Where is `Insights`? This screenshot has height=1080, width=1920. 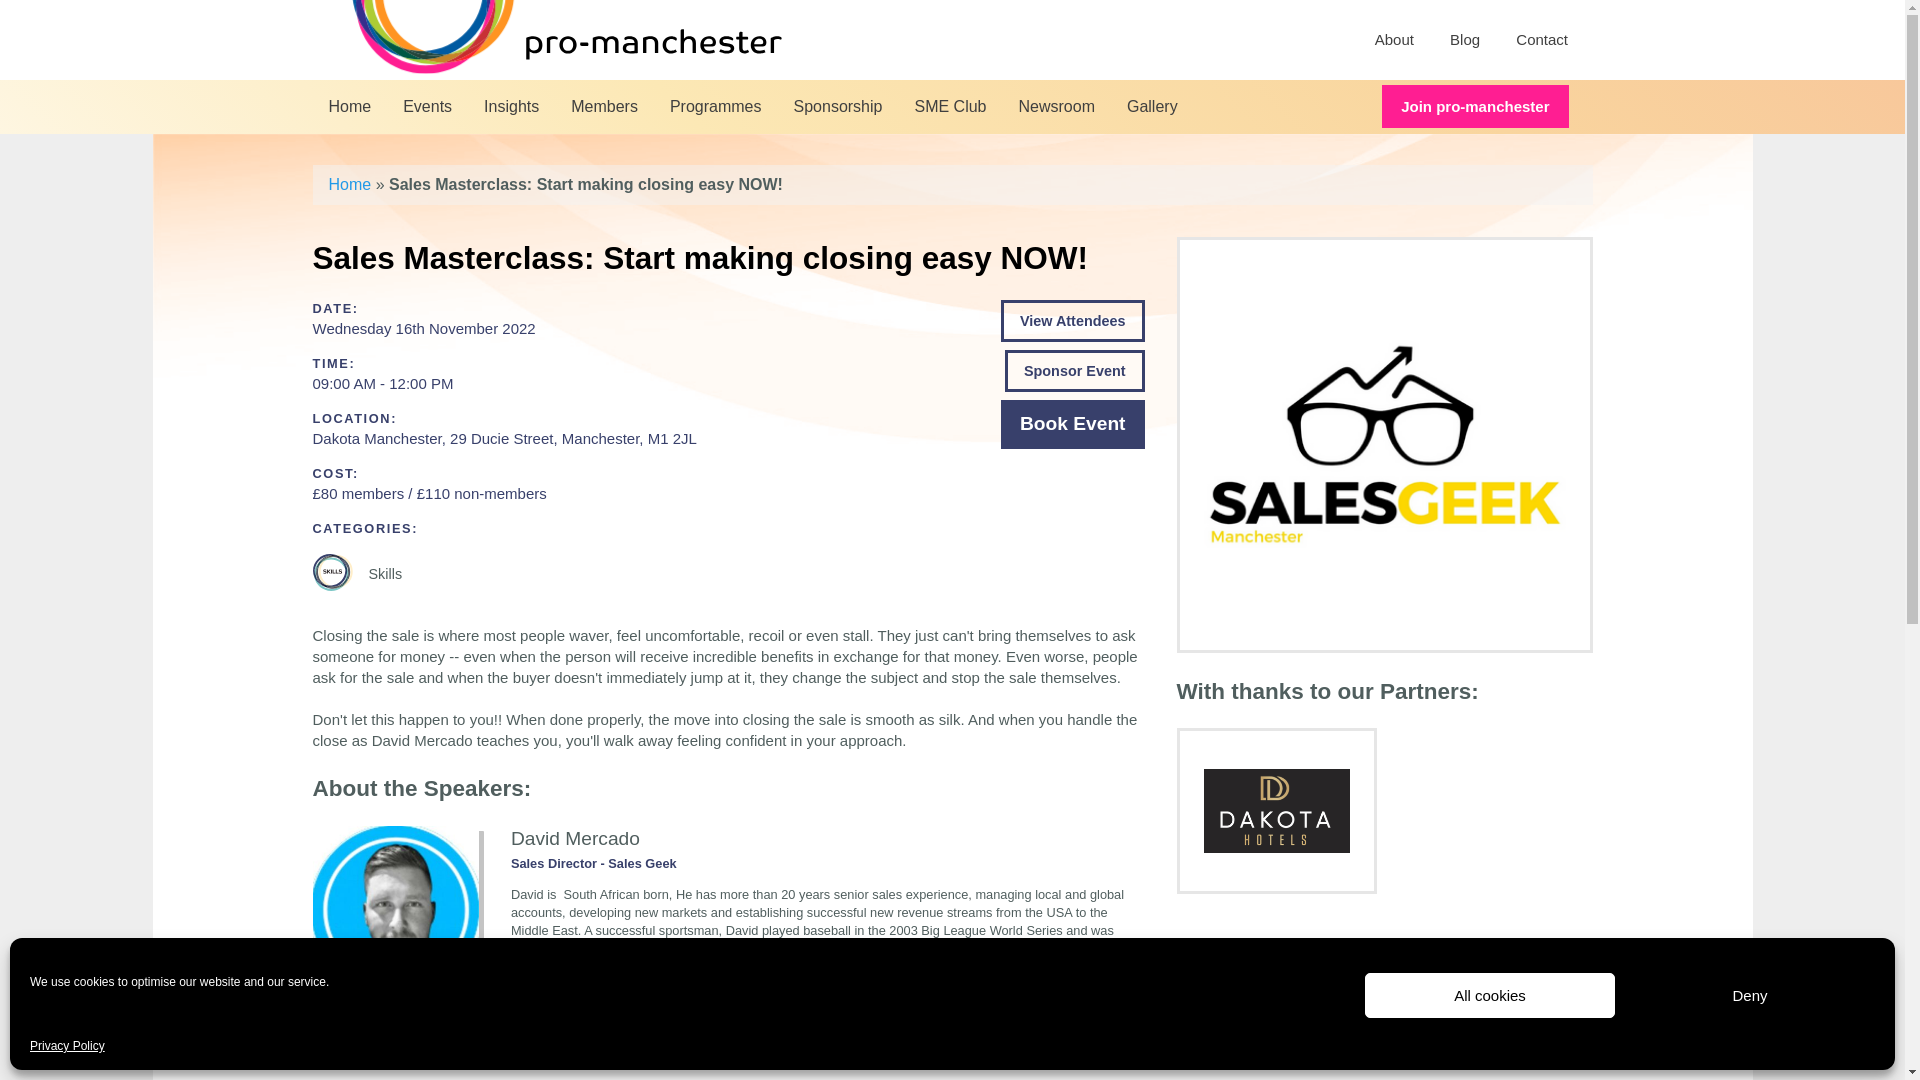 Insights is located at coordinates (511, 106).